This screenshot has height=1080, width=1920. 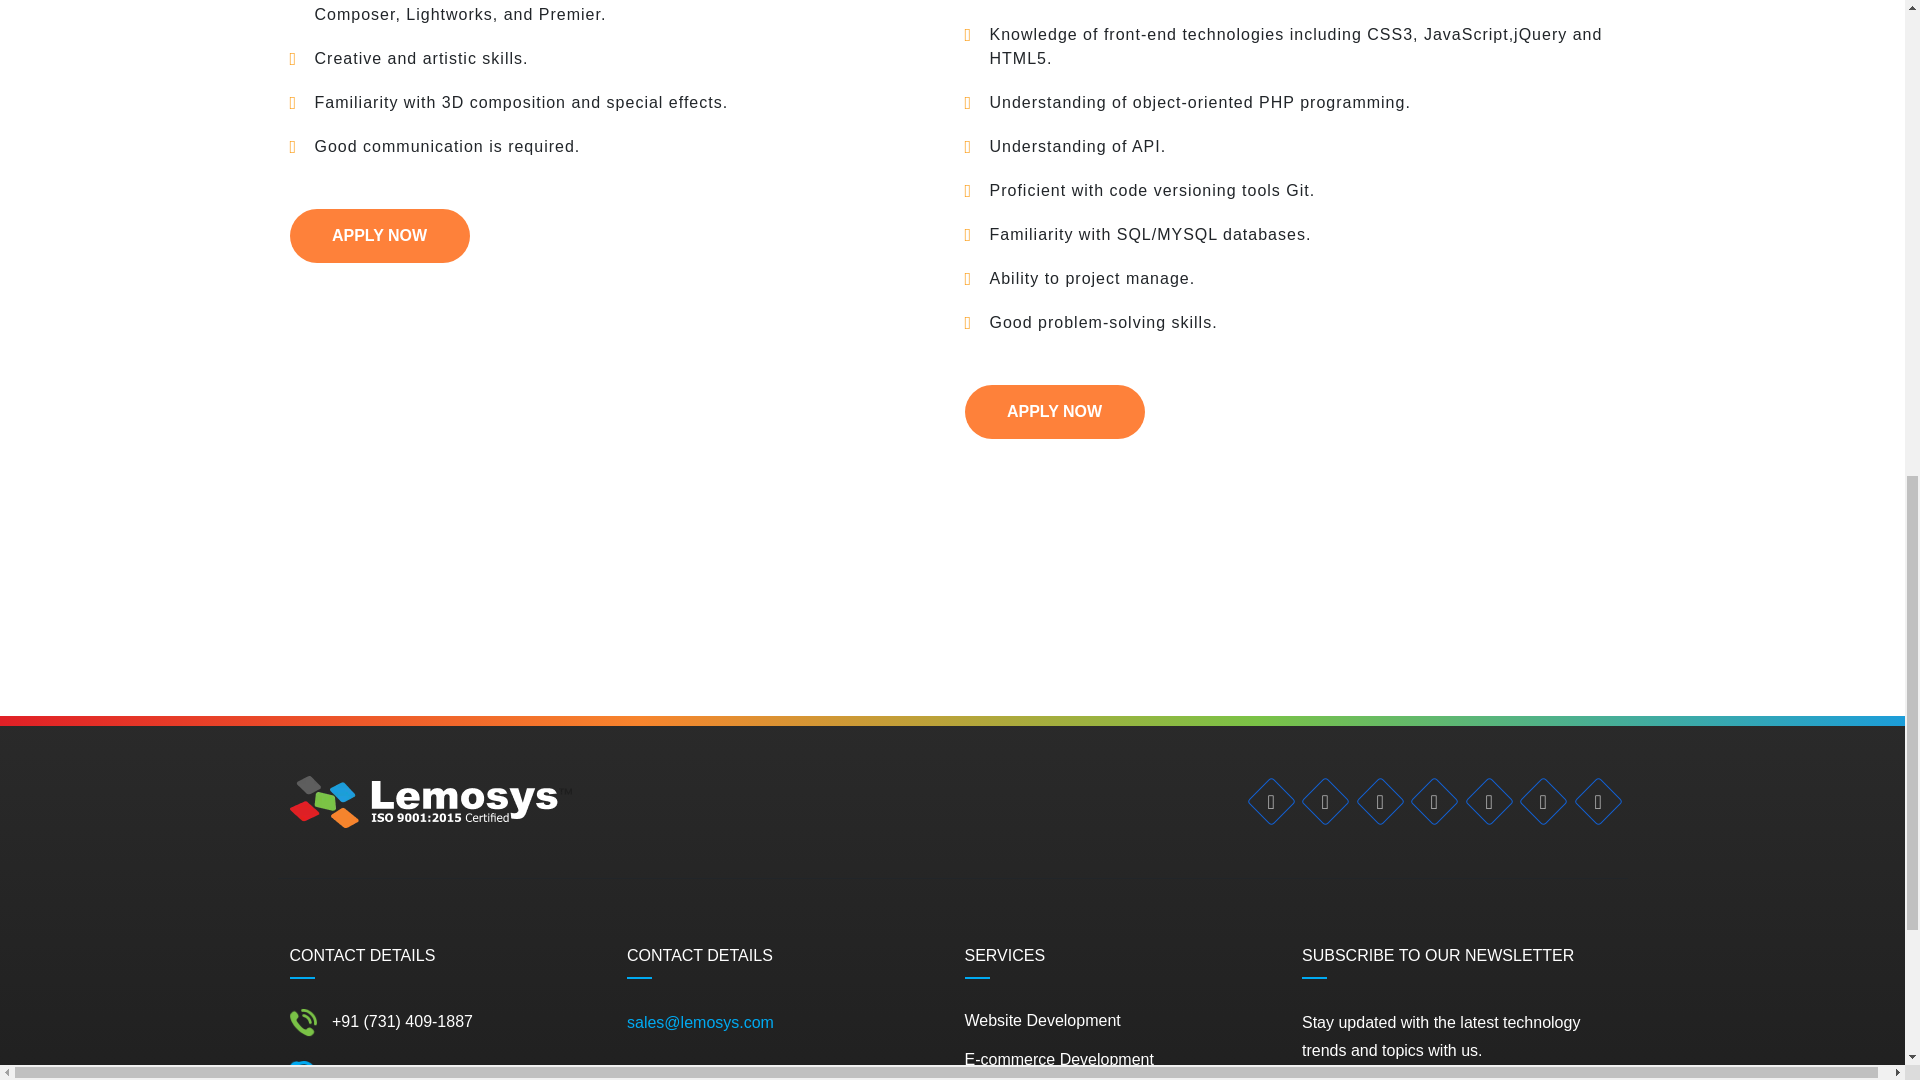 I want to click on Apple Itunes, so click(x=1481, y=794).